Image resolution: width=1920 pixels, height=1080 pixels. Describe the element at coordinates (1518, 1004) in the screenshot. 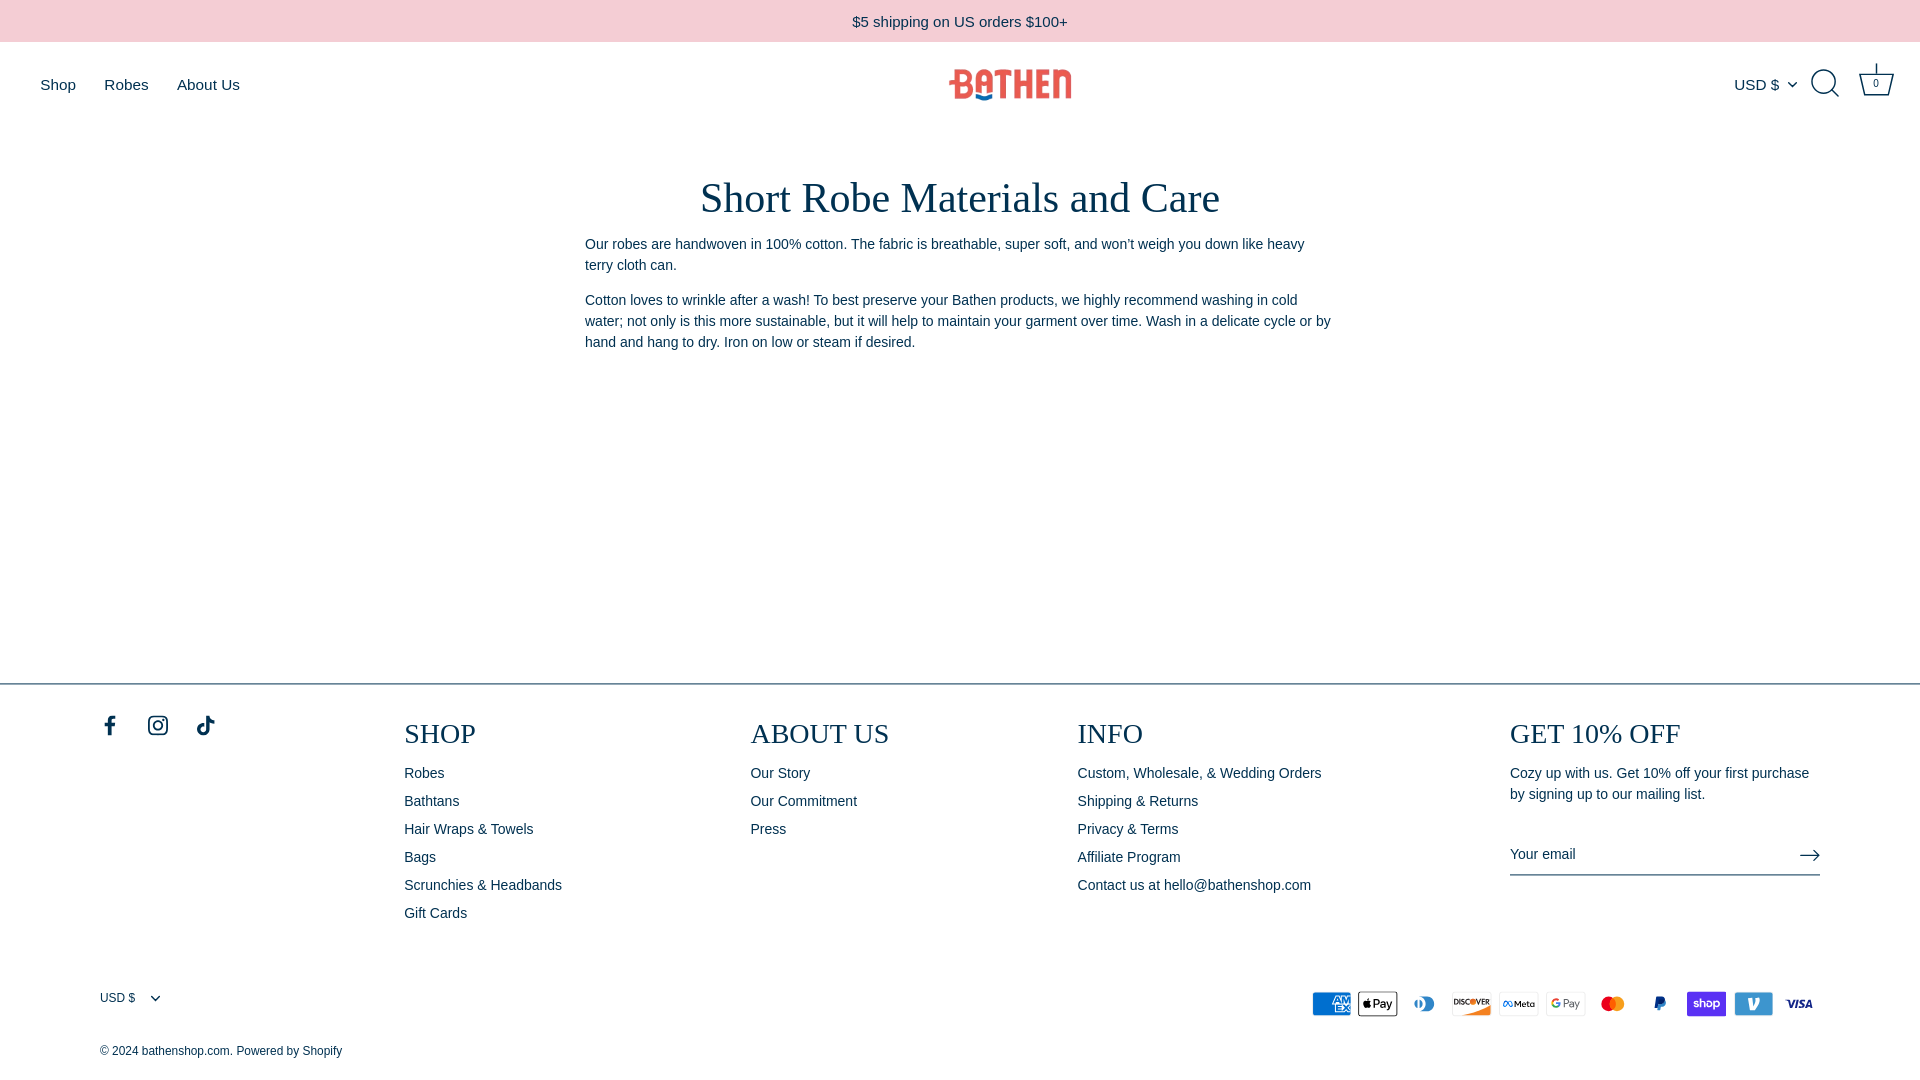

I see `Meta Pay` at that location.